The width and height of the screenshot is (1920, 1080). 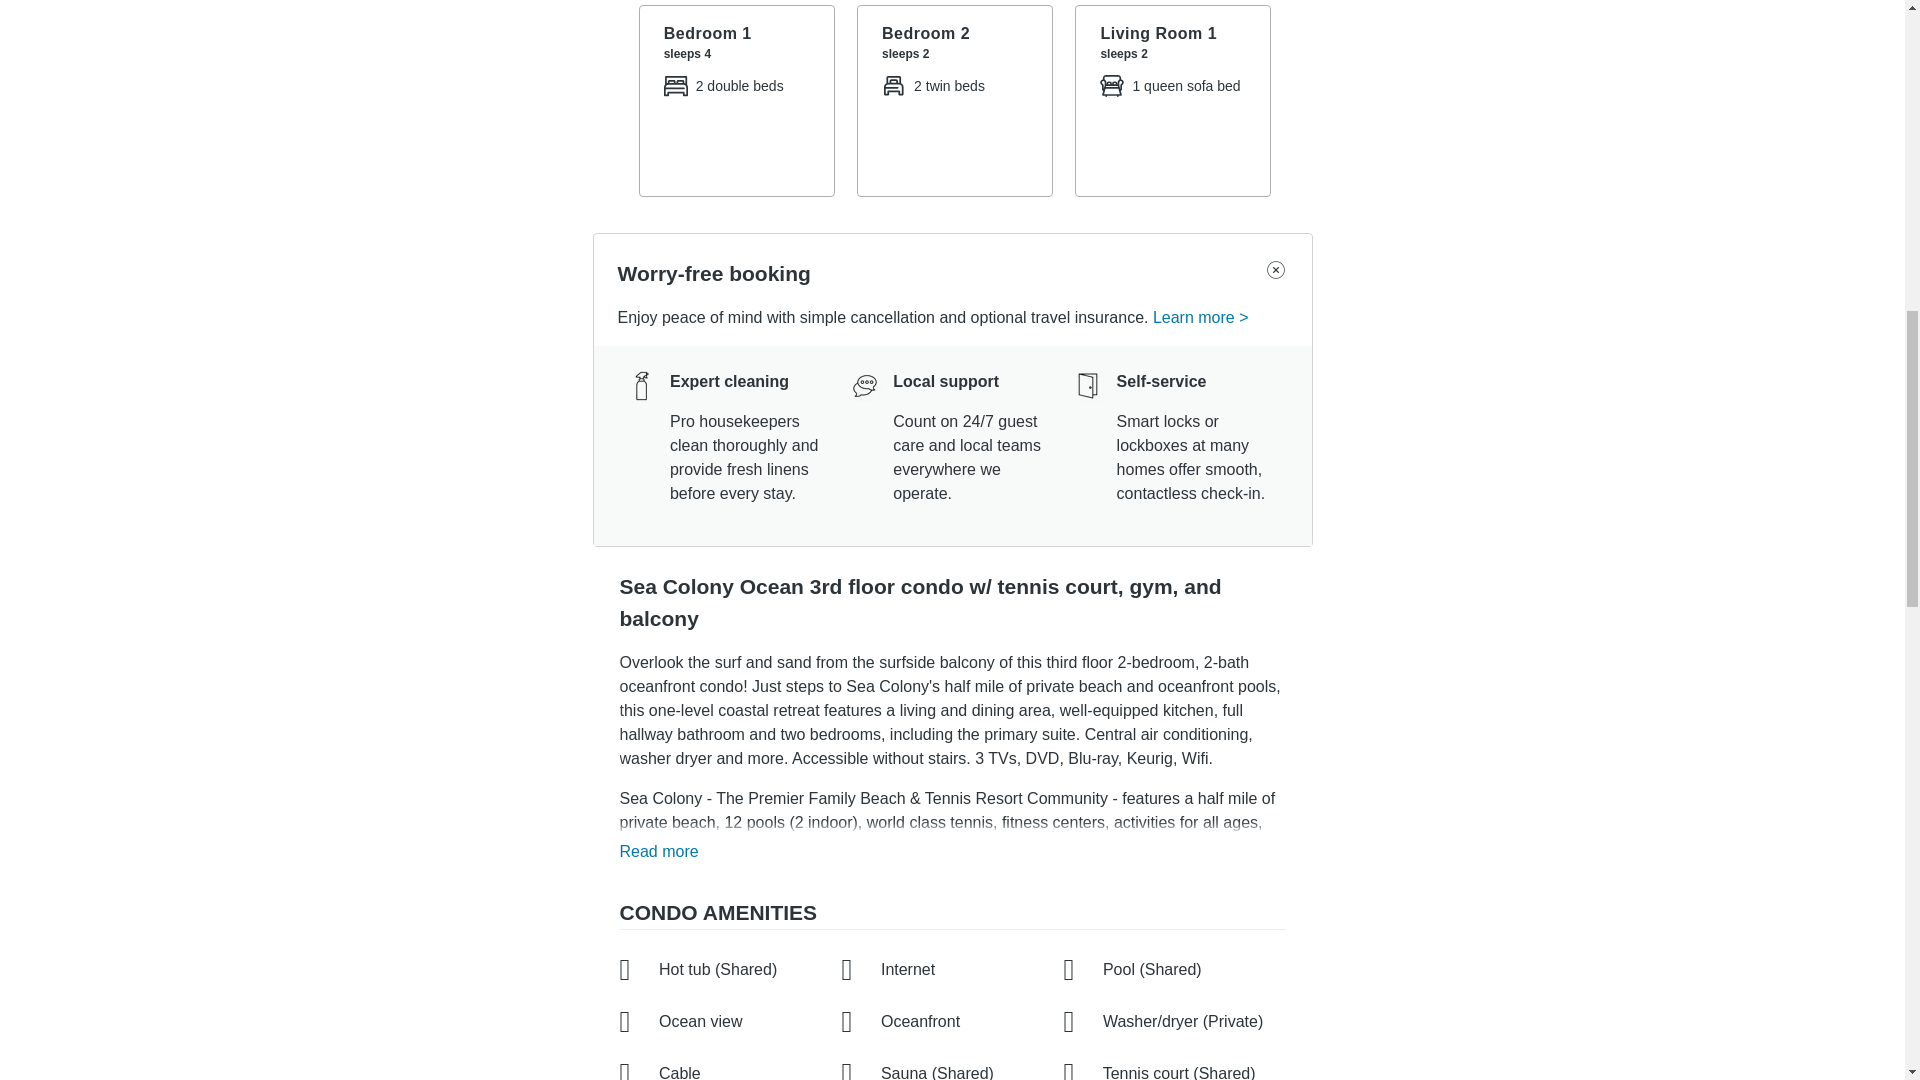 What do you see at coordinates (665, 852) in the screenshot?
I see `Read more ` at bounding box center [665, 852].